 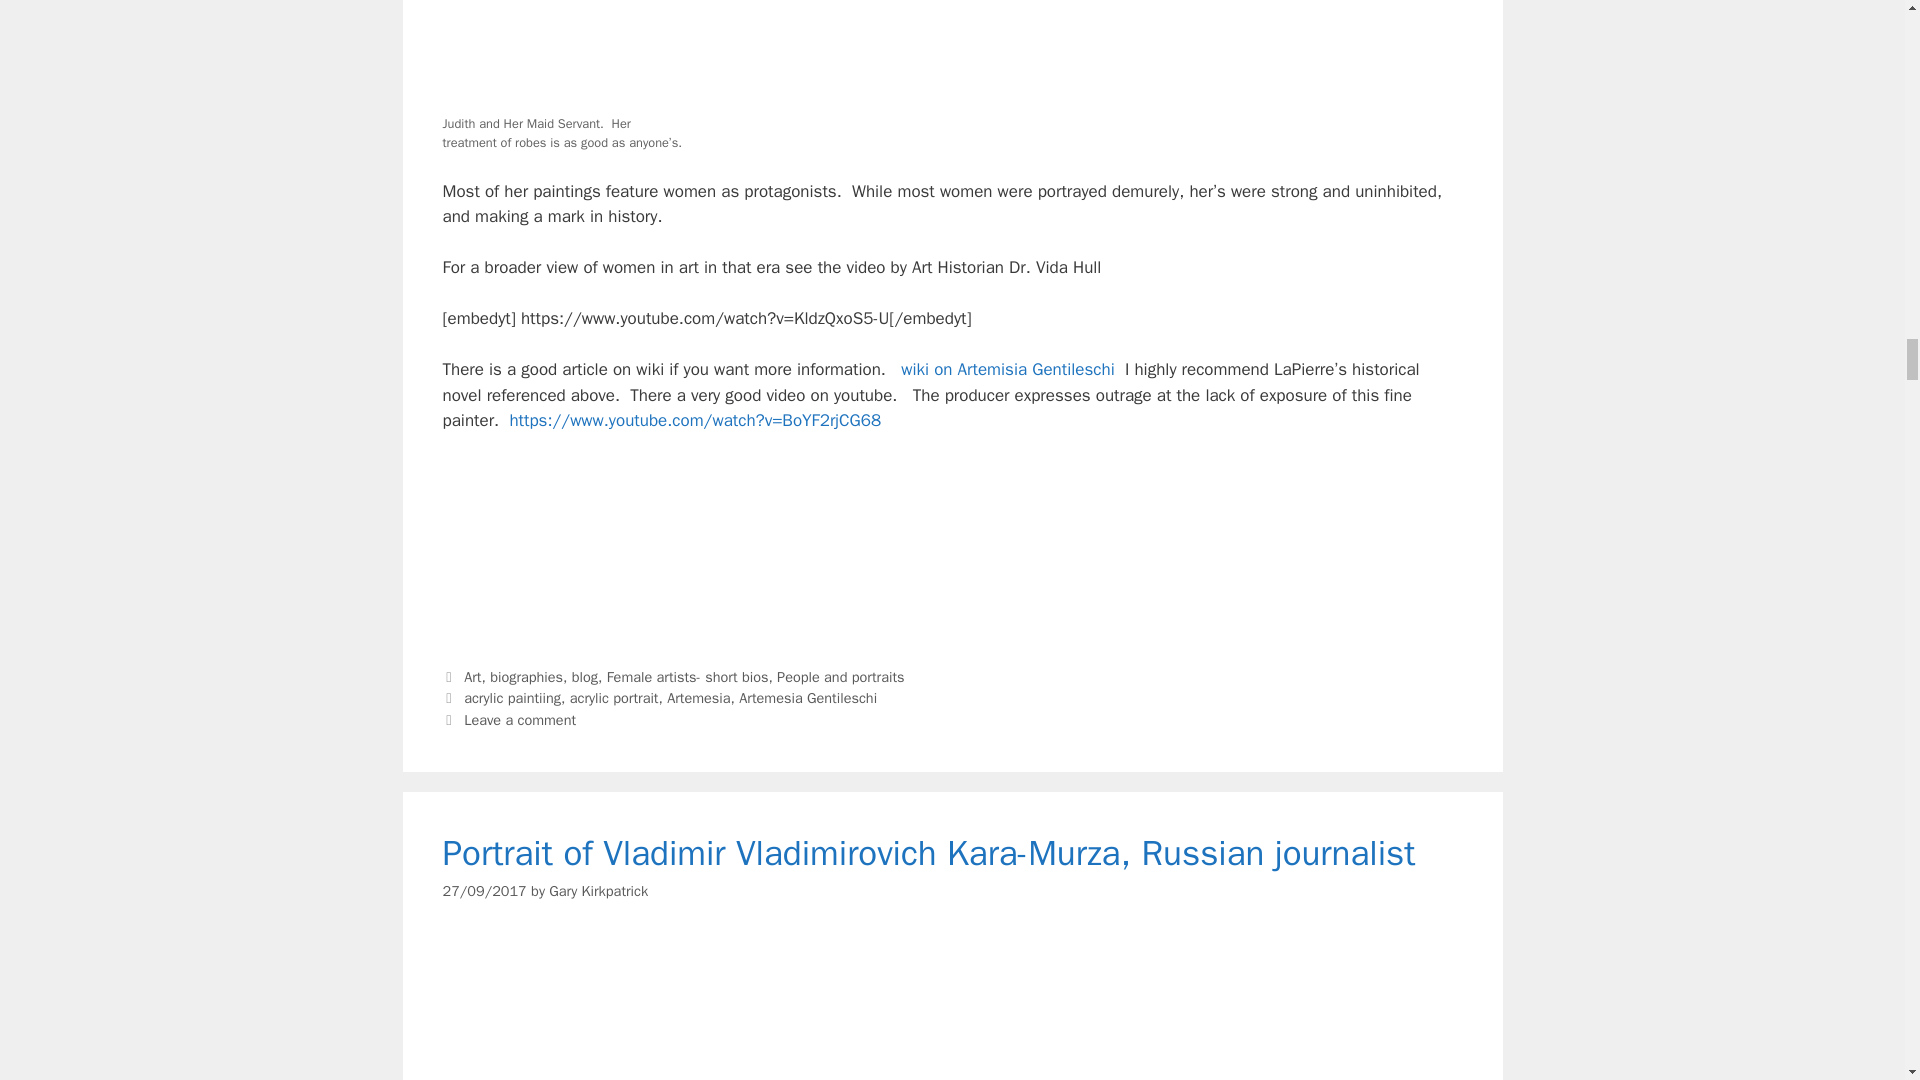 What do you see at coordinates (598, 892) in the screenshot?
I see `View all posts by Gary Kirkpatrick` at bounding box center [598, 892].